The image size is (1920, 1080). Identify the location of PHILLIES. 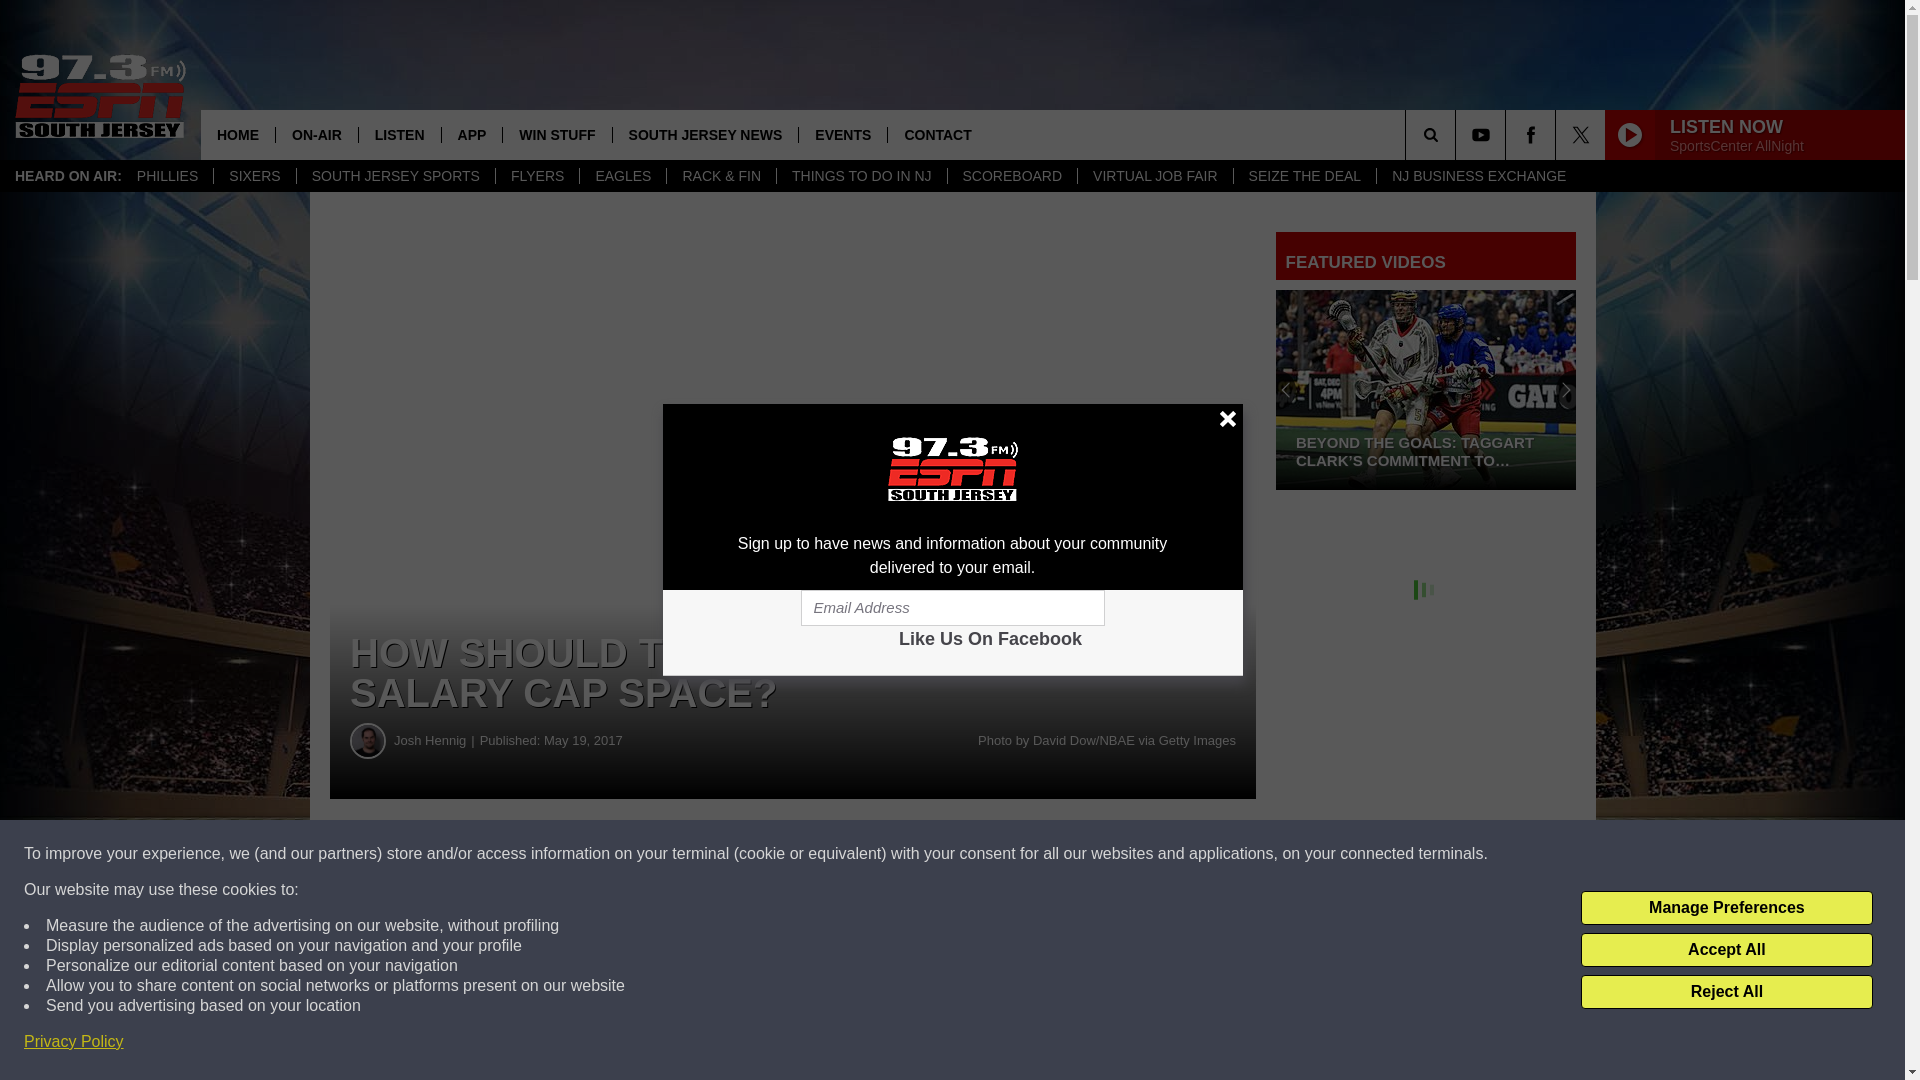
(168, 176).